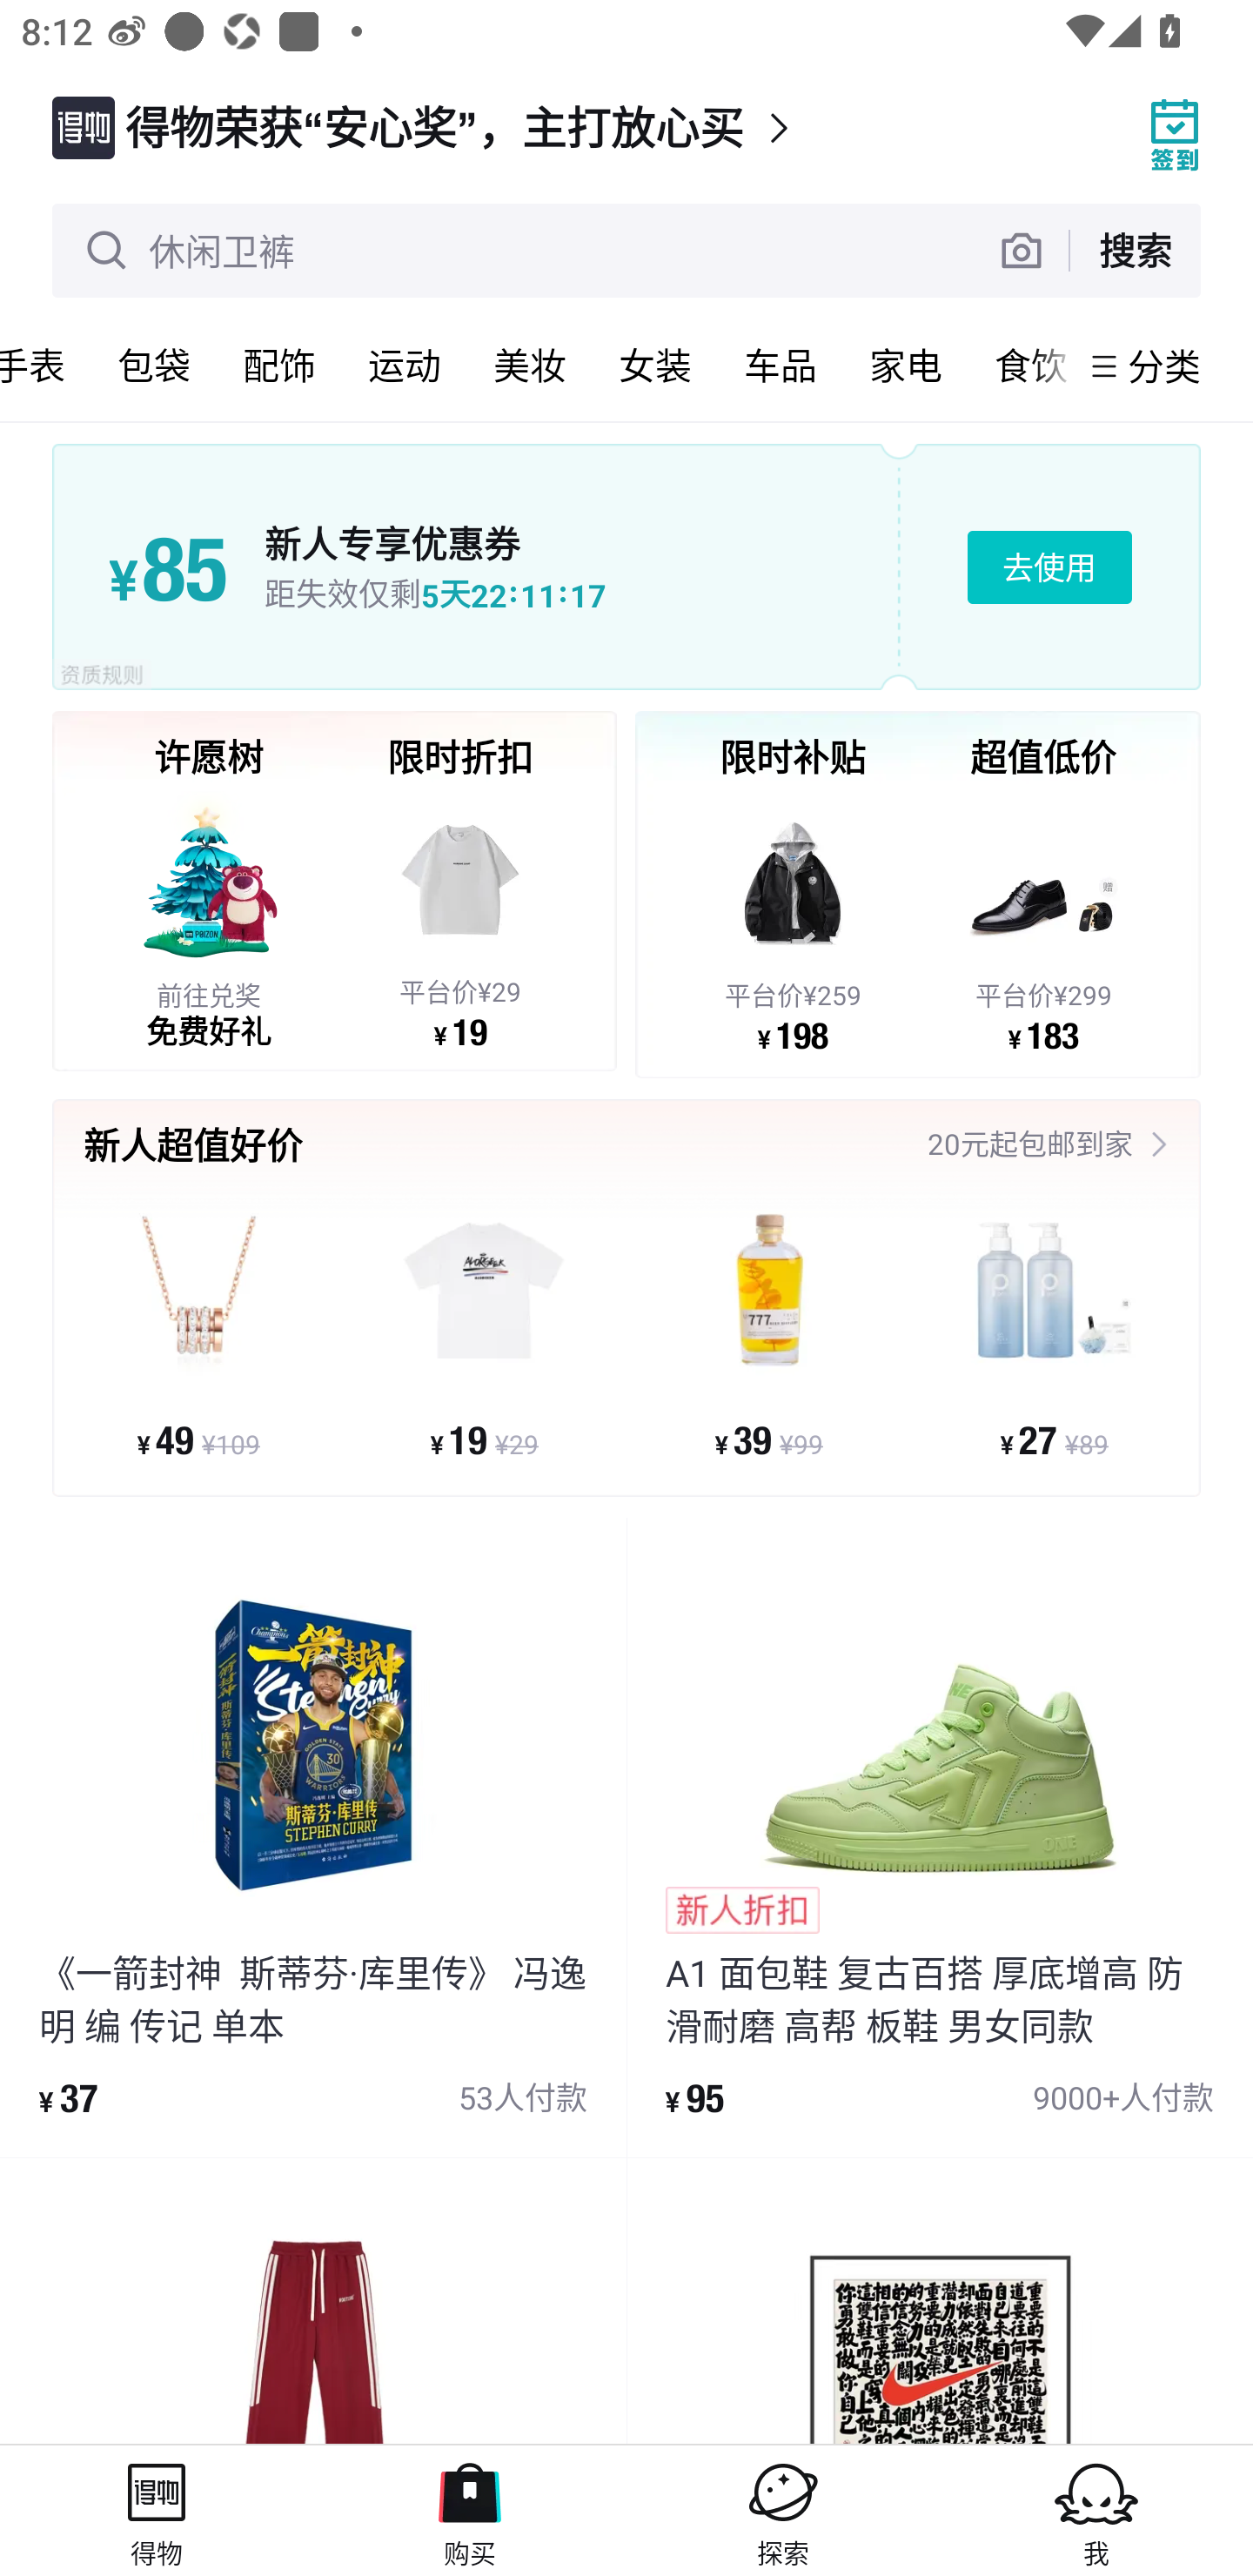  Describe the element at coordinates (906, 366) in the screenshot. I see `家电` at that location.